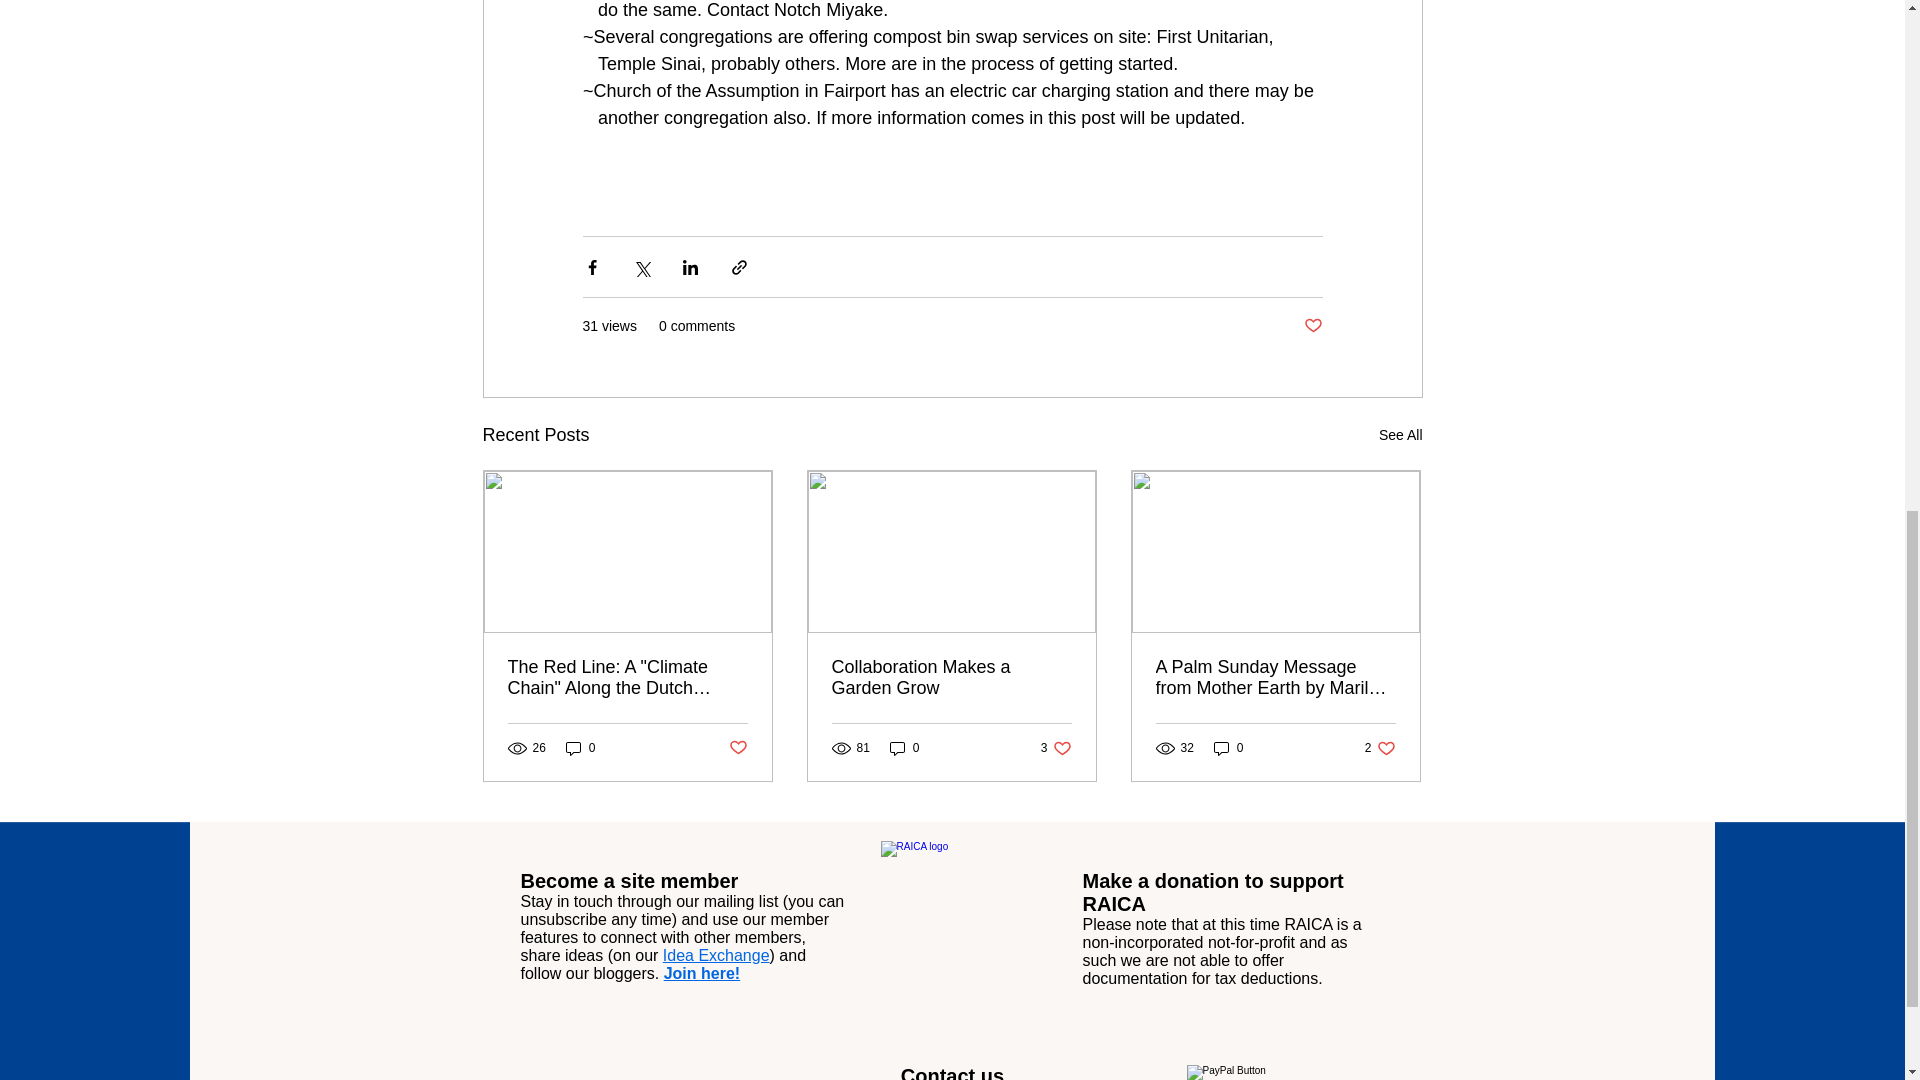  Describe the element at coordinates (736, 748) in the screenshot. I see `Post not marked as liked` at that location.